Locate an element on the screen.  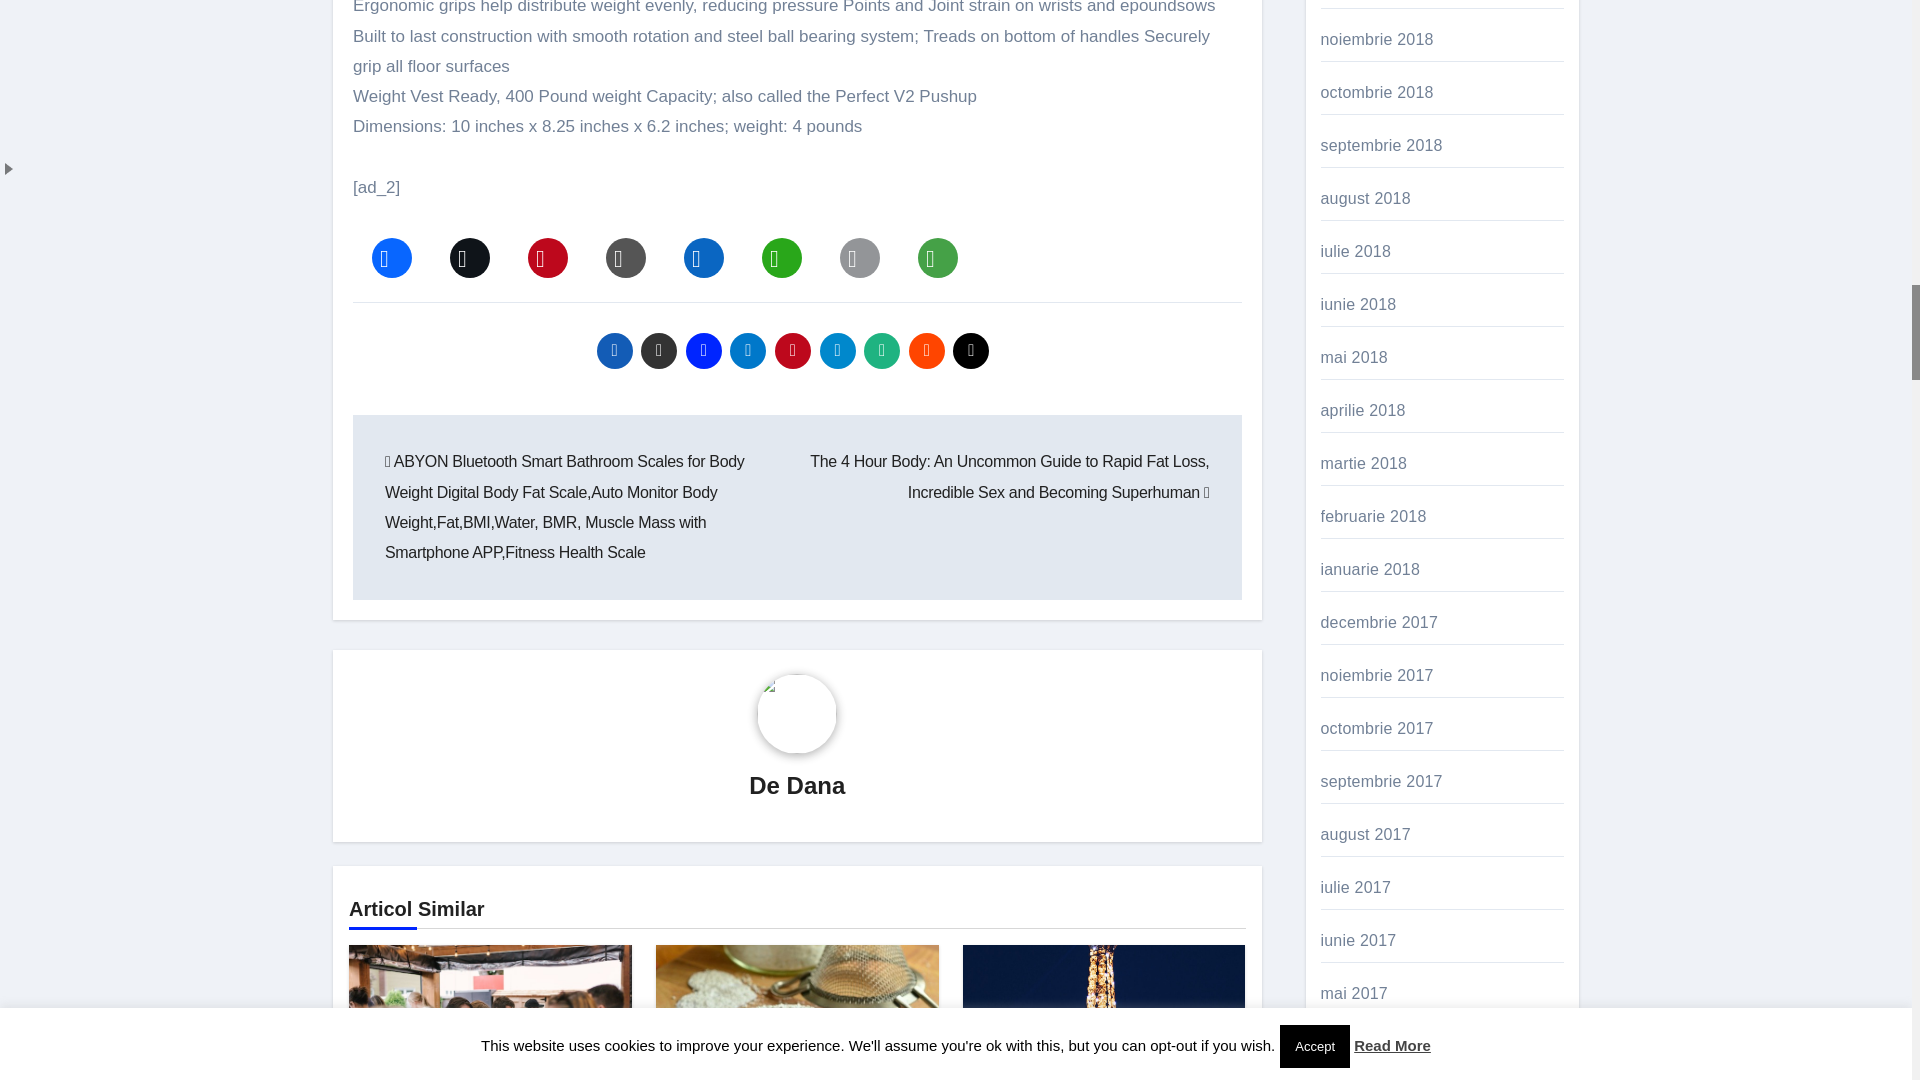
WhatsApp is located at coordinates (782, 250).